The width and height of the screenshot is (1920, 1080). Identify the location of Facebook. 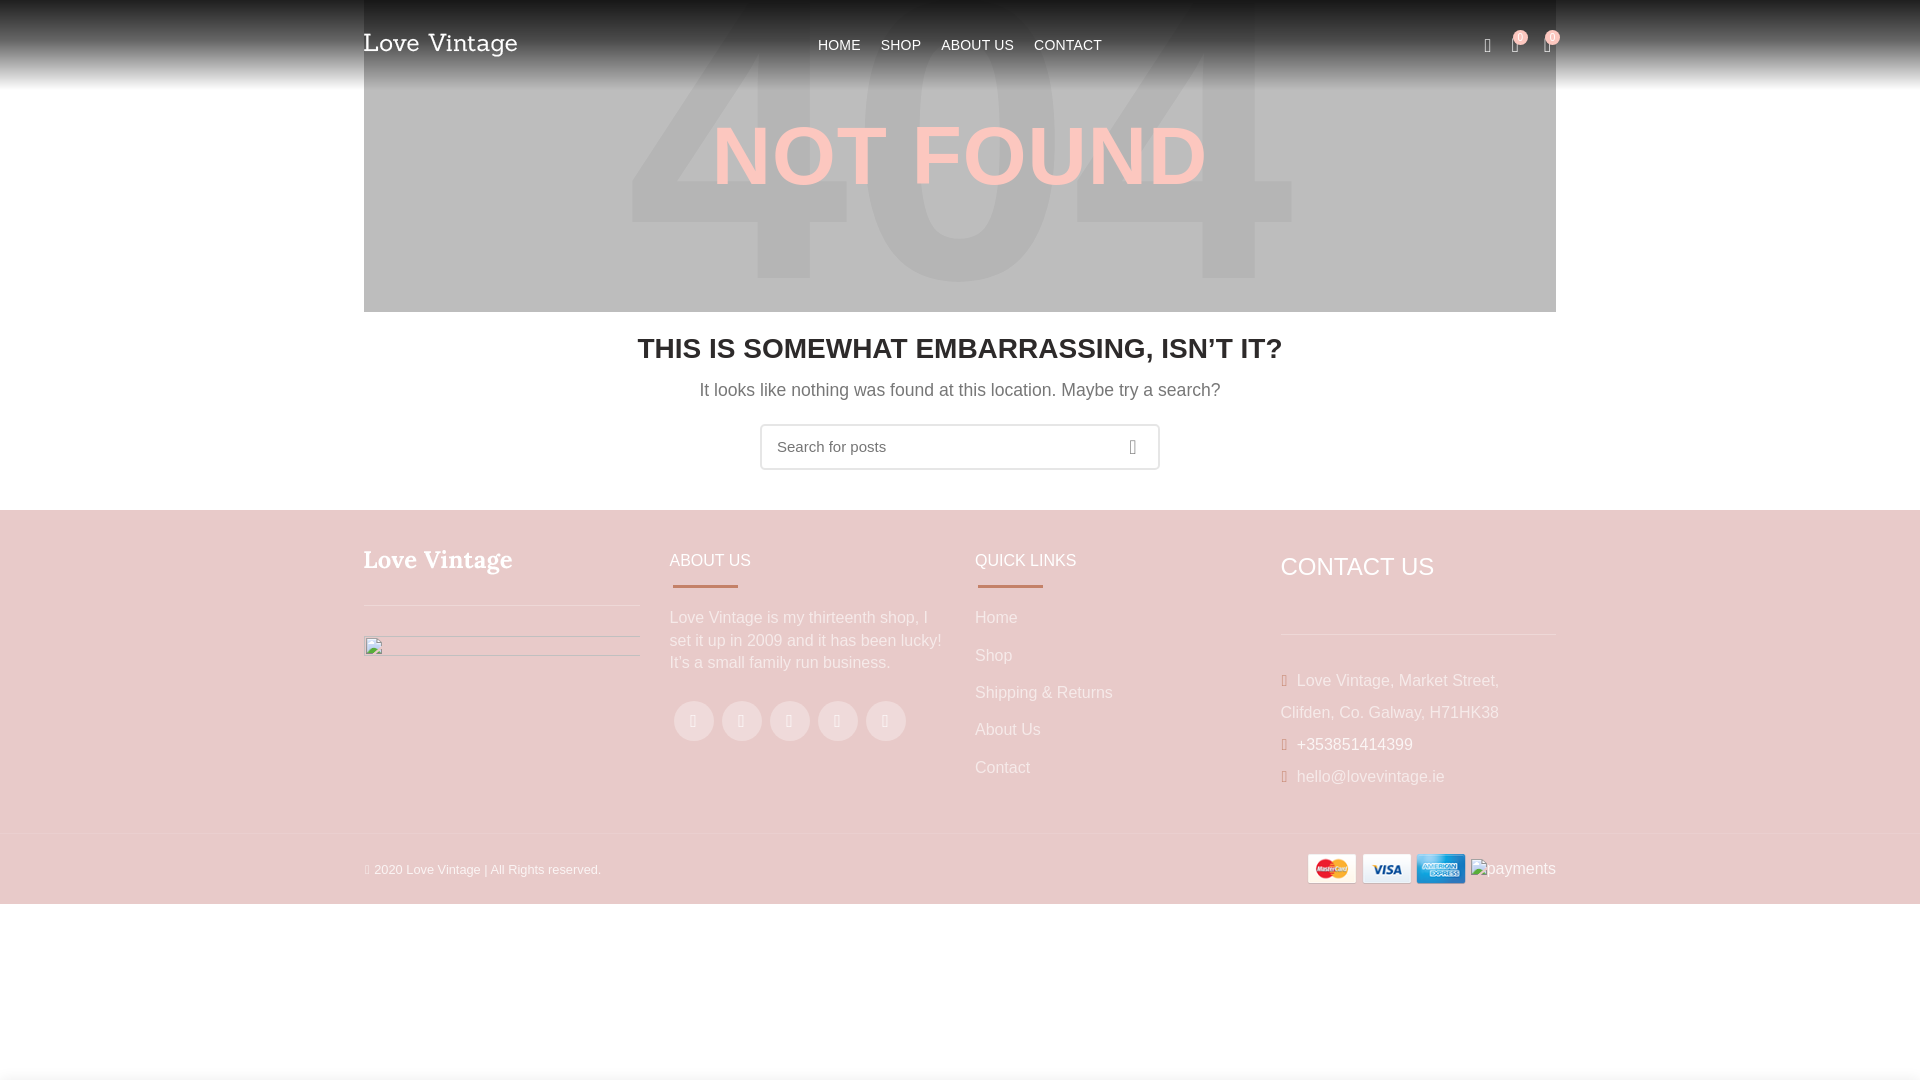
(694, 720).